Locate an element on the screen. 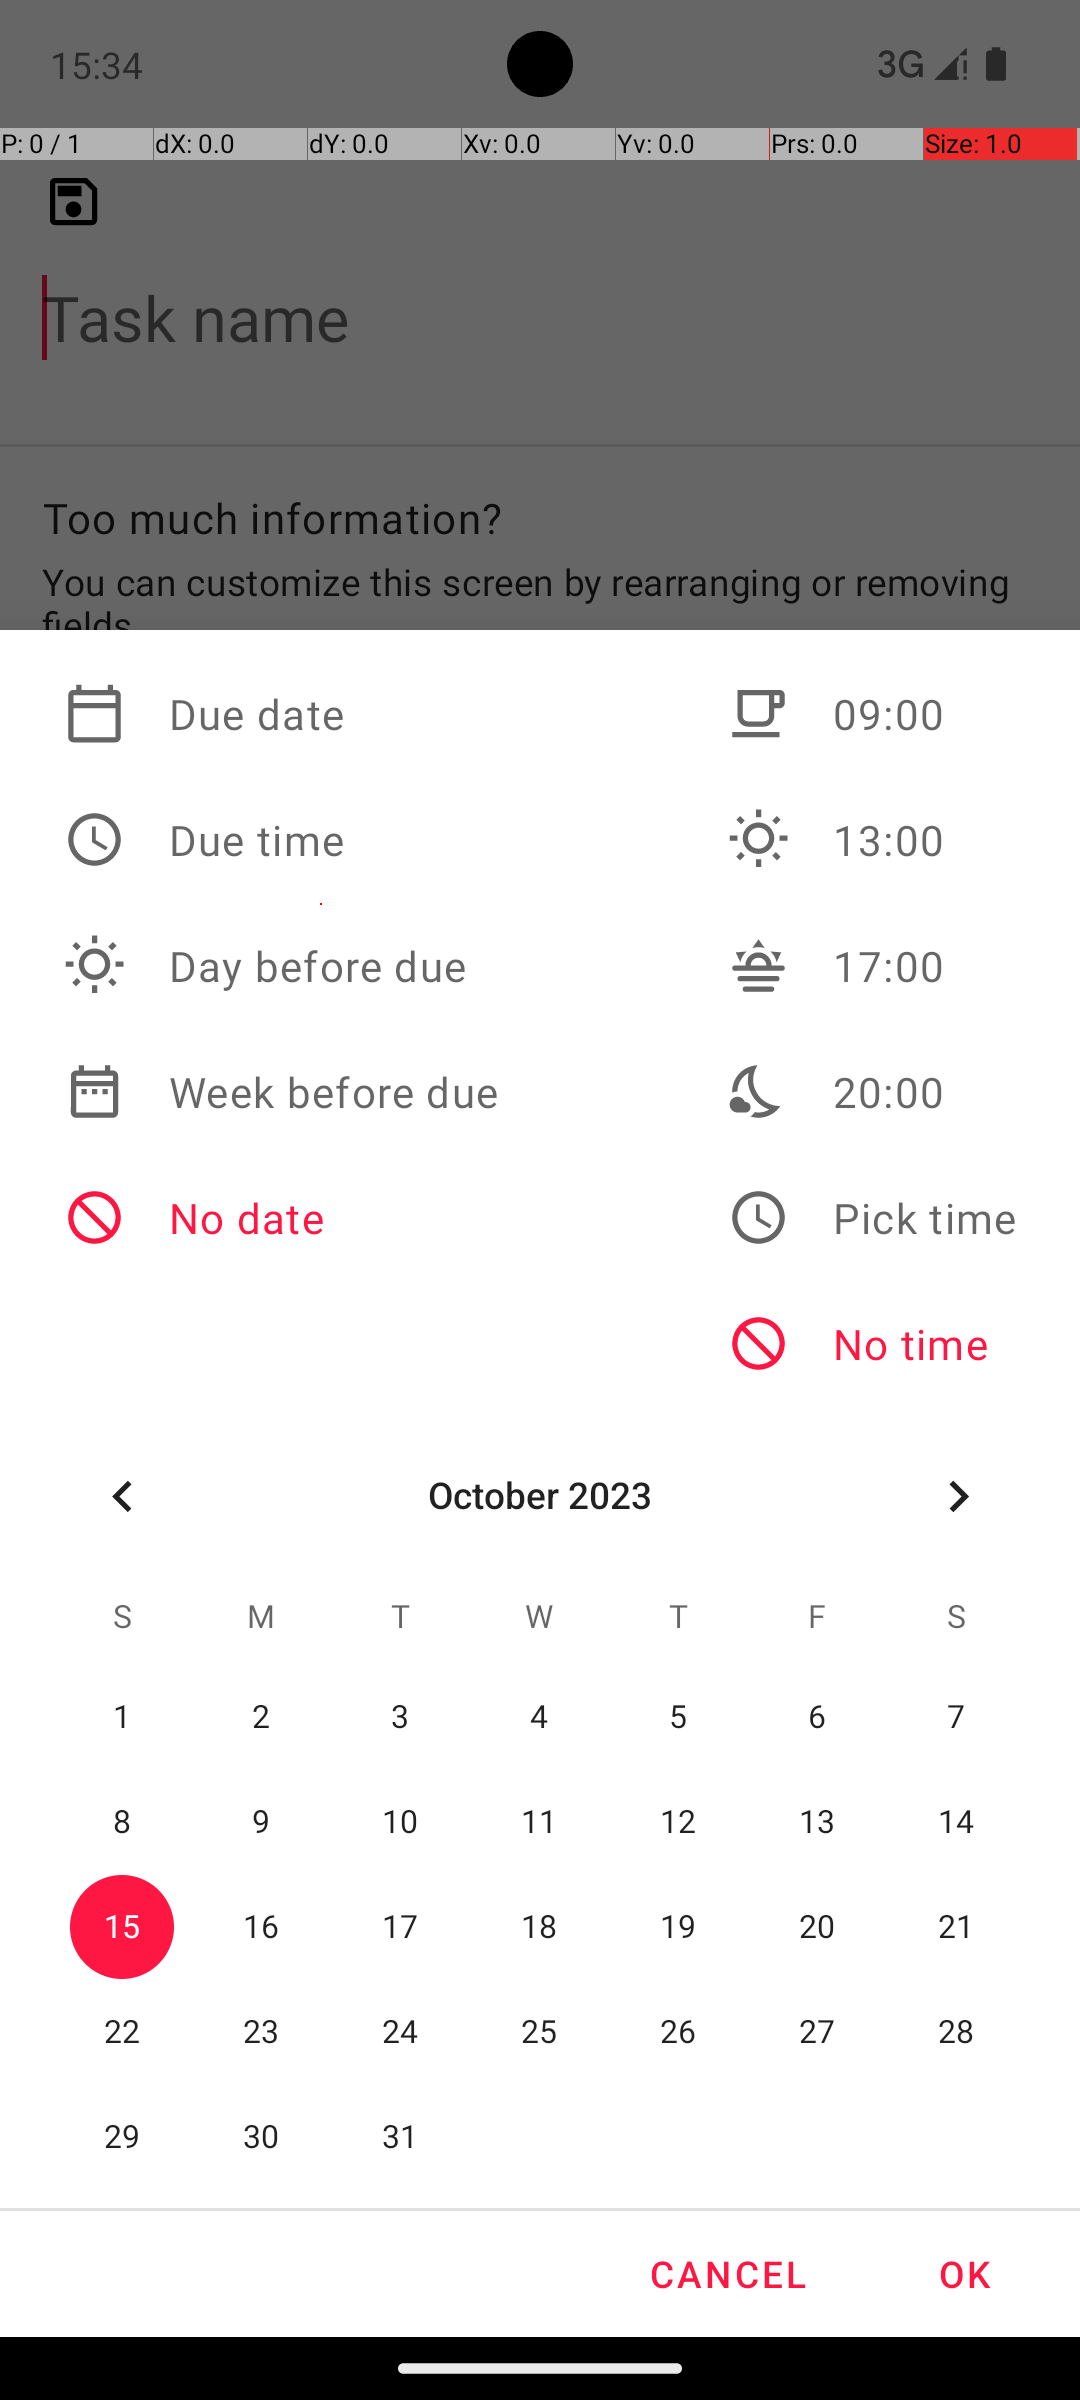  Week before due is located at coordinates (281, 1092).